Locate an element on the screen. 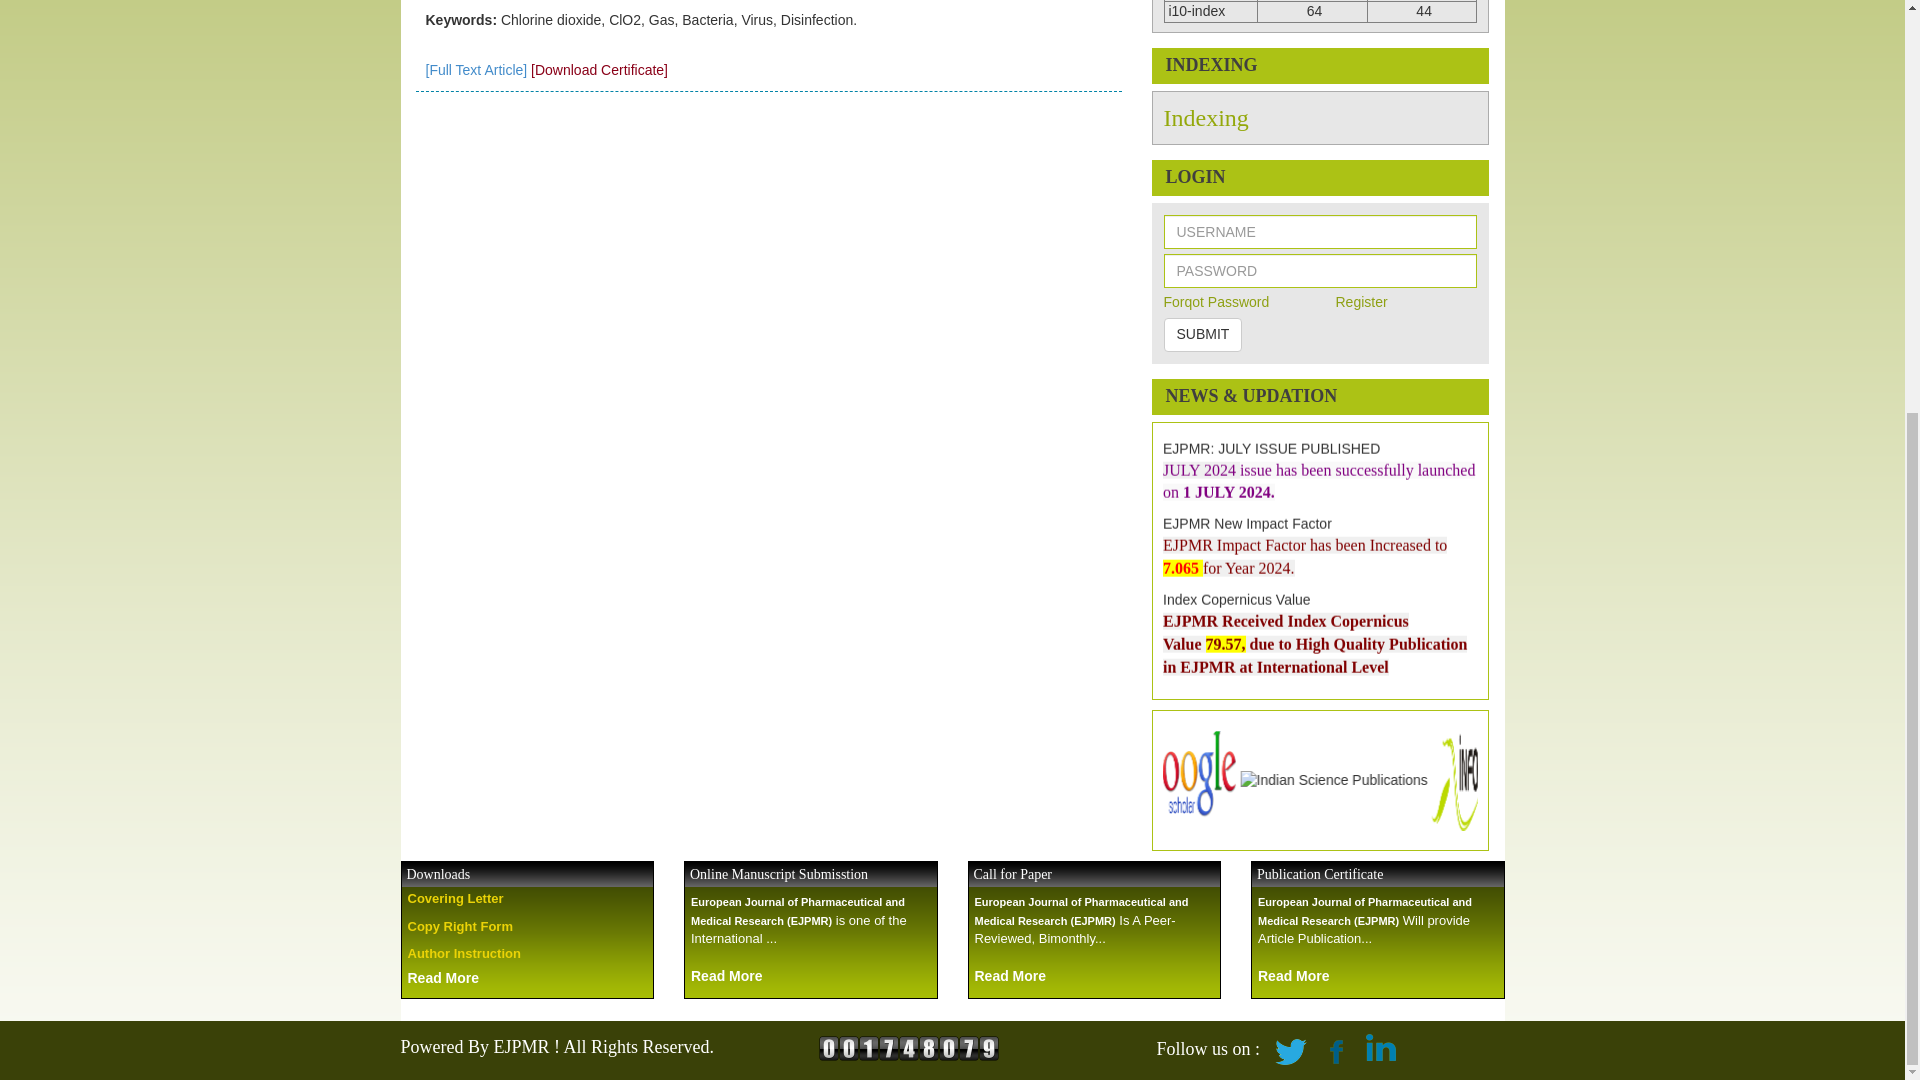  Indexing is located at coordinates (1206, 117).